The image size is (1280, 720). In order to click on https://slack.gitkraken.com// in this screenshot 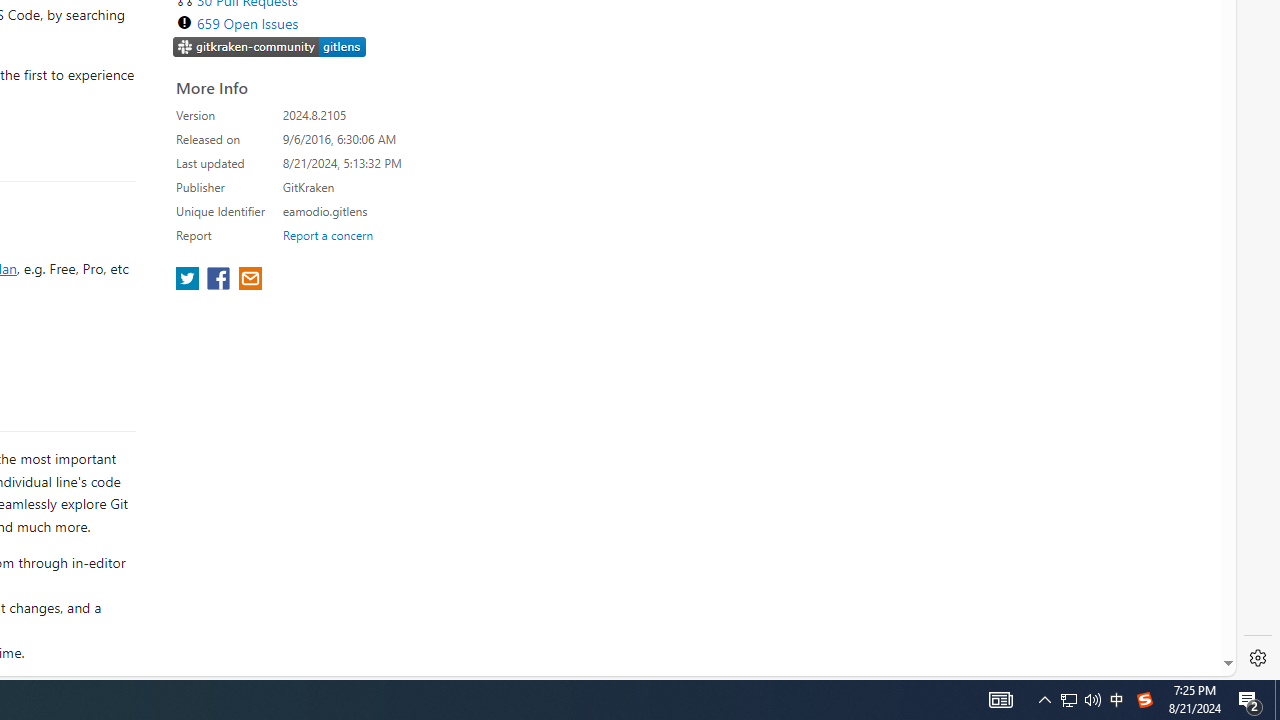, I will do `click(270, 48)`.